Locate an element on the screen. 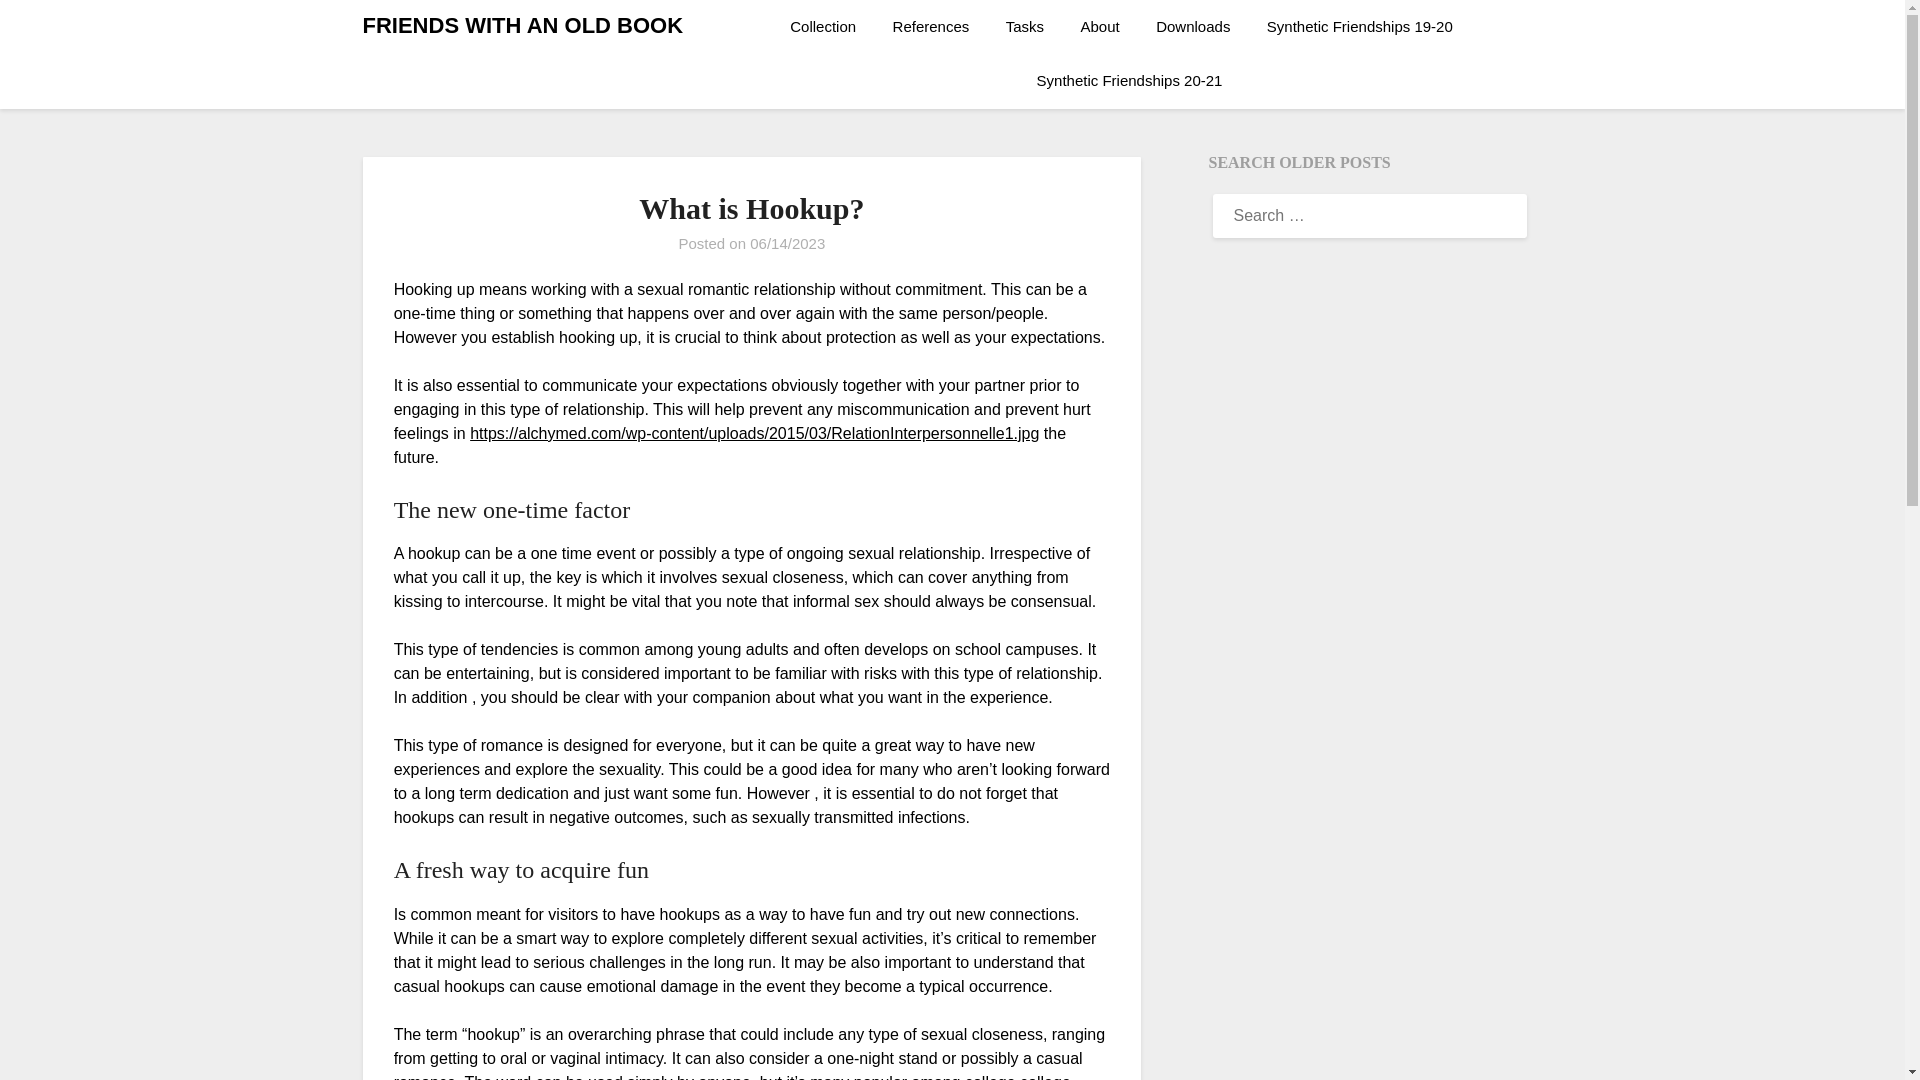 This screenshot has height=1080, width=1920. Collection is located at coordinates (830, 27).